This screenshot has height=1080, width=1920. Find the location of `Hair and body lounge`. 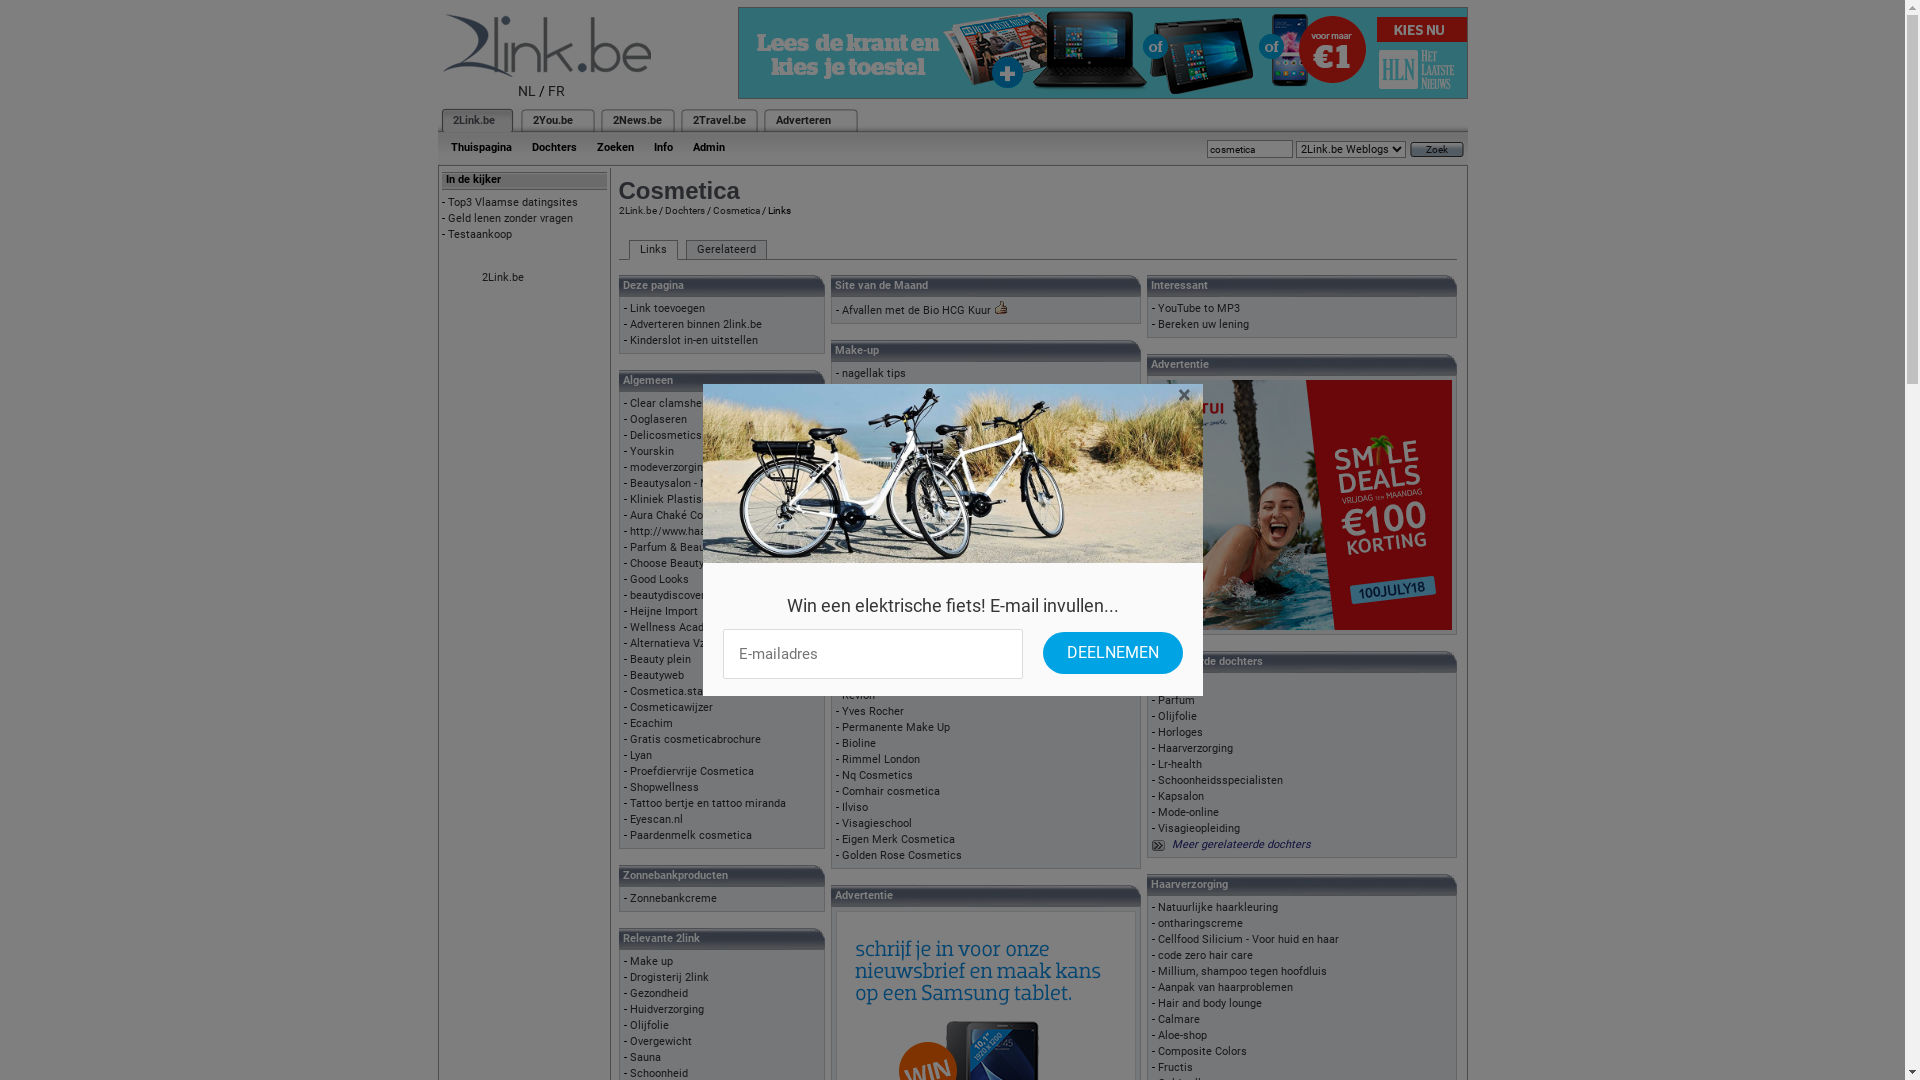

Hair and body lounge is located at coordinates (1210, 1004).